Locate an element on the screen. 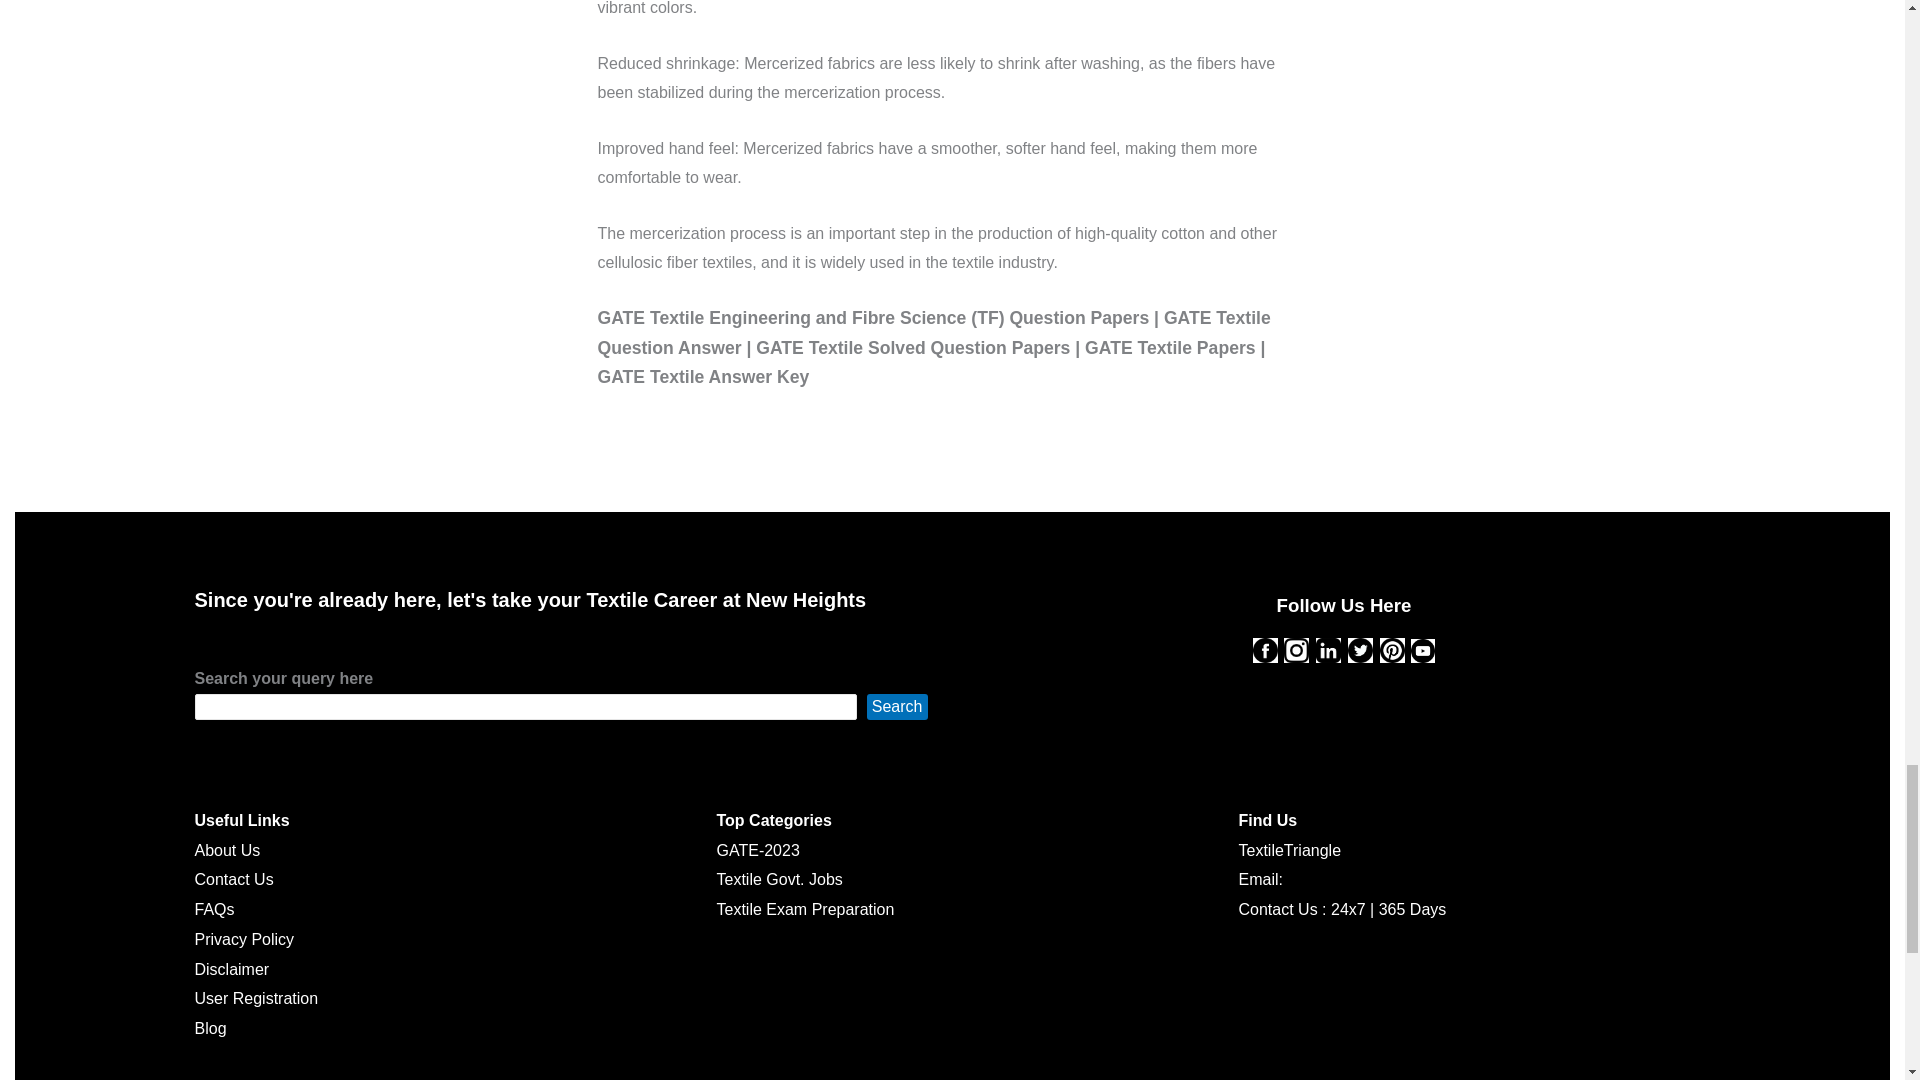 This screenshot has width=1920, height=1080. GATE-2023 is located at coordinates (757, 850).